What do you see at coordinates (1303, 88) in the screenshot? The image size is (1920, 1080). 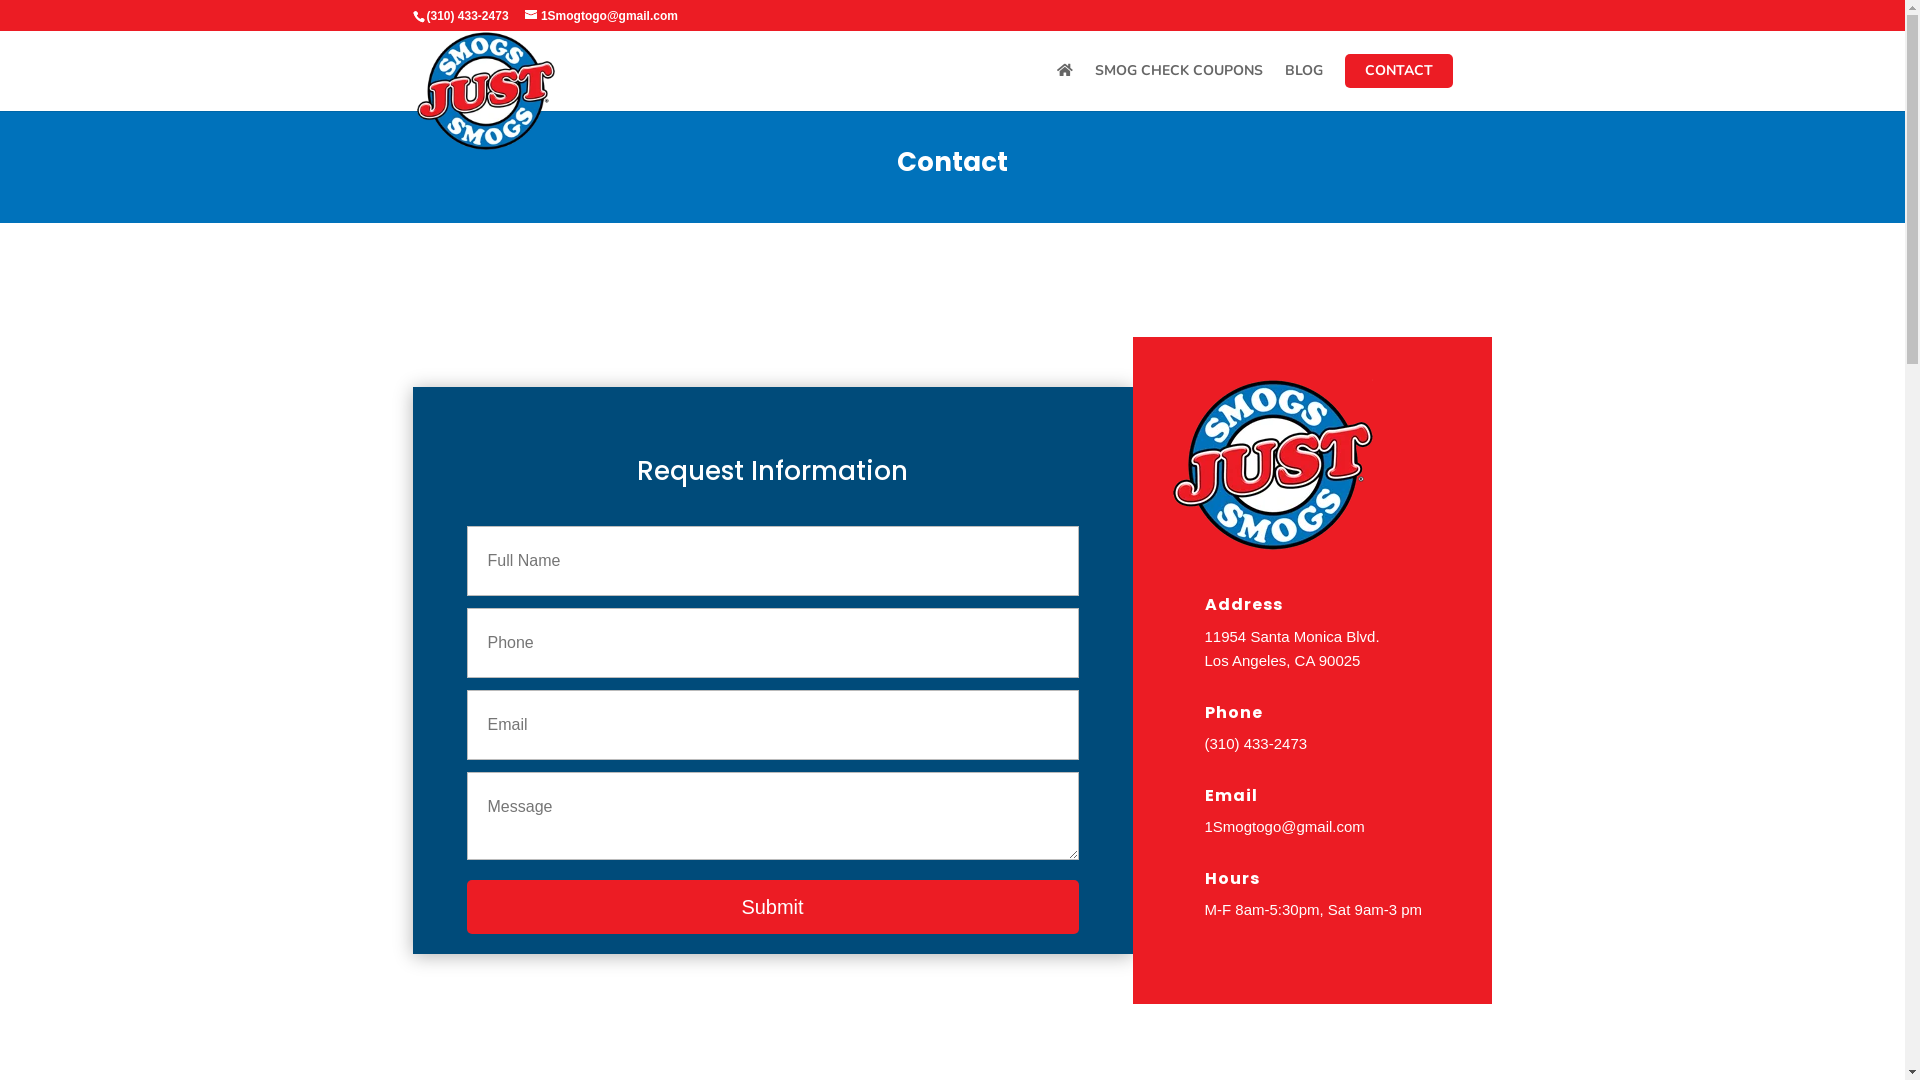 I see `BLOG` at bounding box center [1303, 88].